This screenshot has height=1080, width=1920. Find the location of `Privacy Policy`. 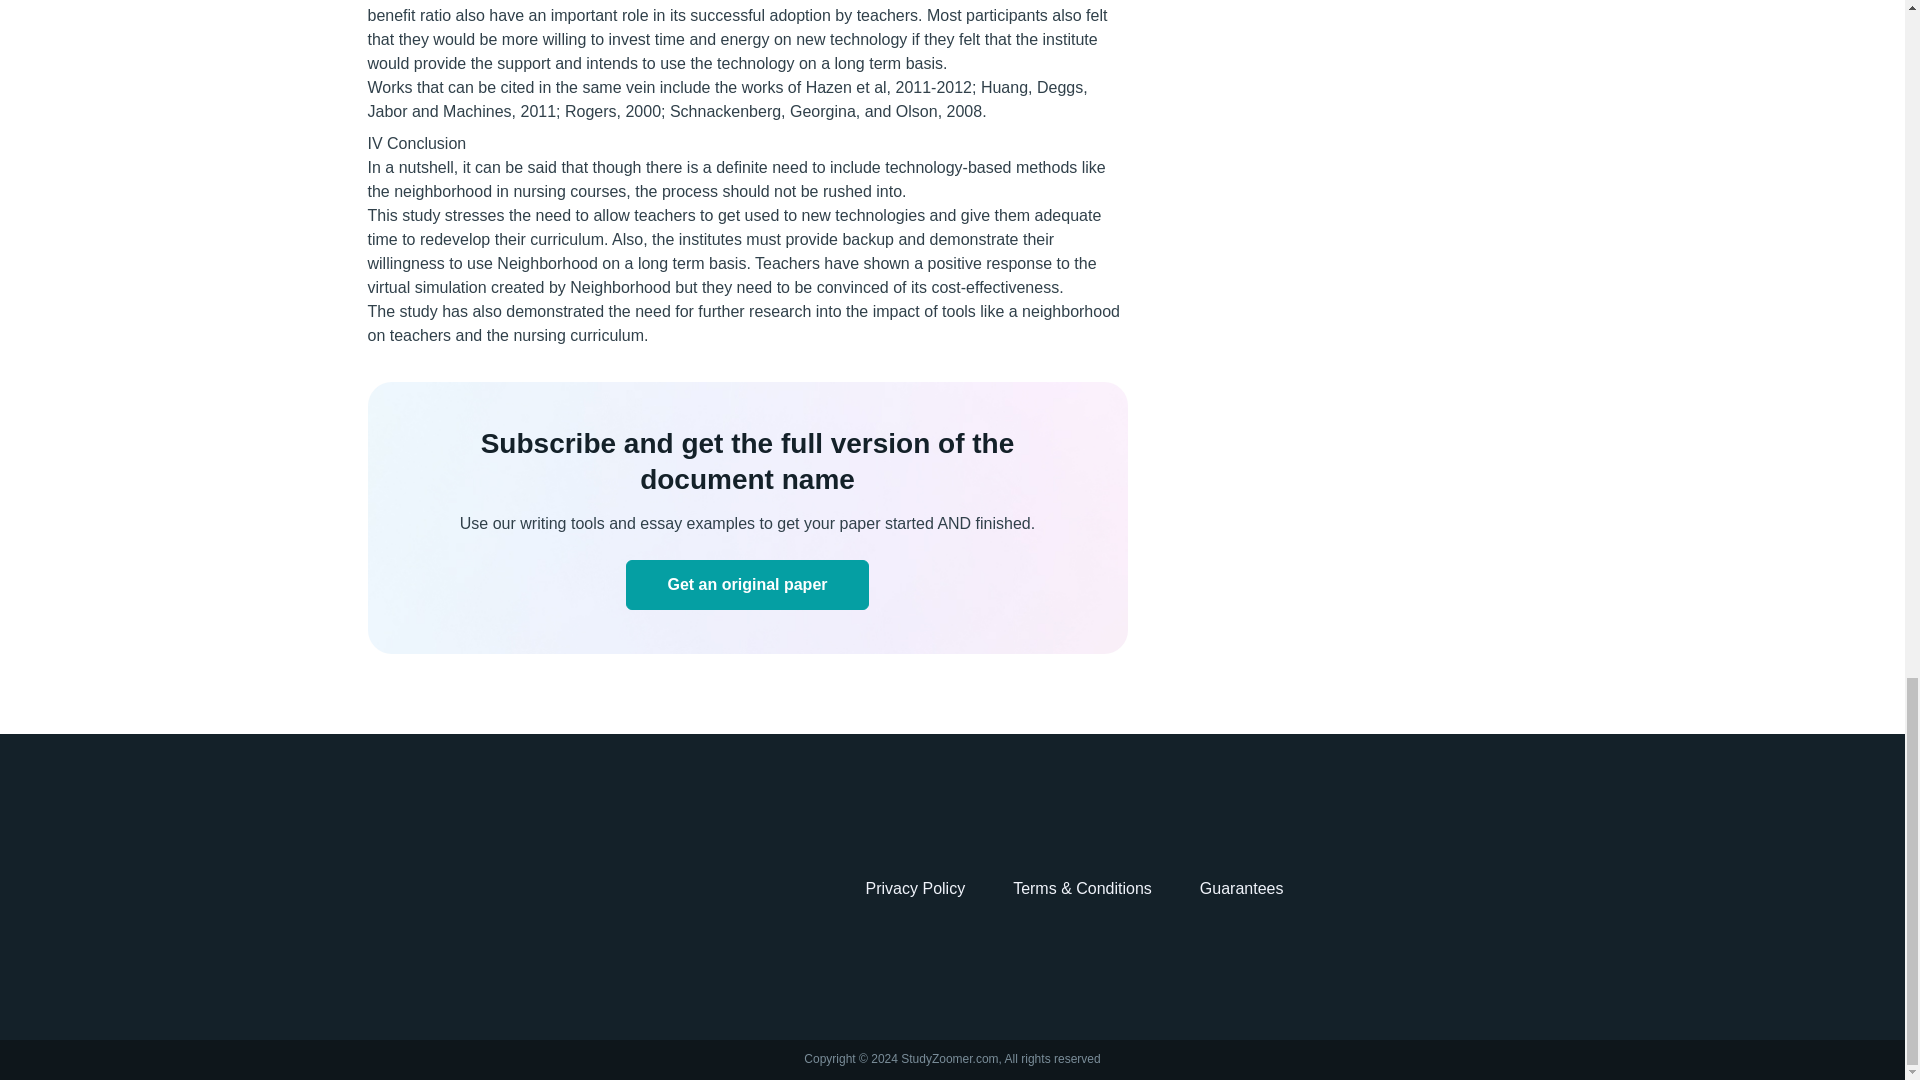

Privacy Policy is located at coordinates (915, 888).